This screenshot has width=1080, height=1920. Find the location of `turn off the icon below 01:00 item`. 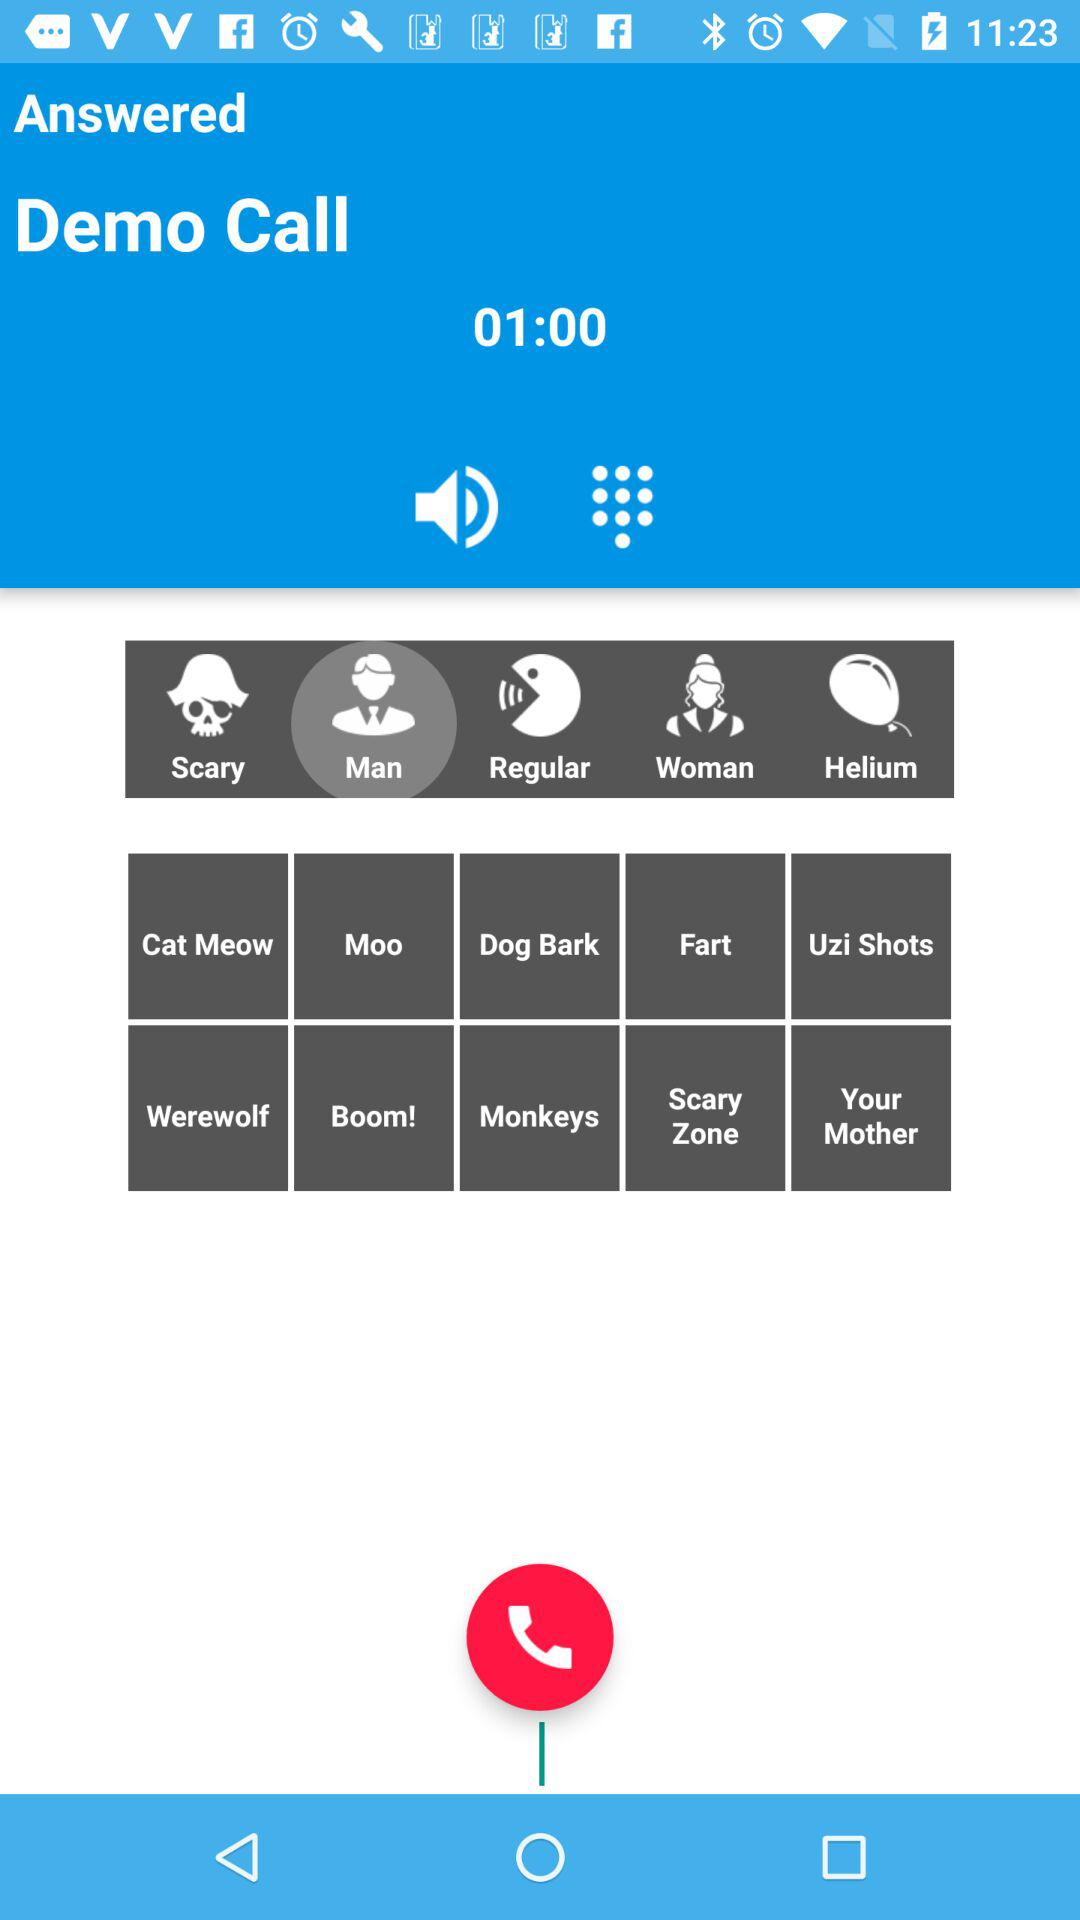

turn off the icon below 01:00 item is located at coordinates (622, 505).